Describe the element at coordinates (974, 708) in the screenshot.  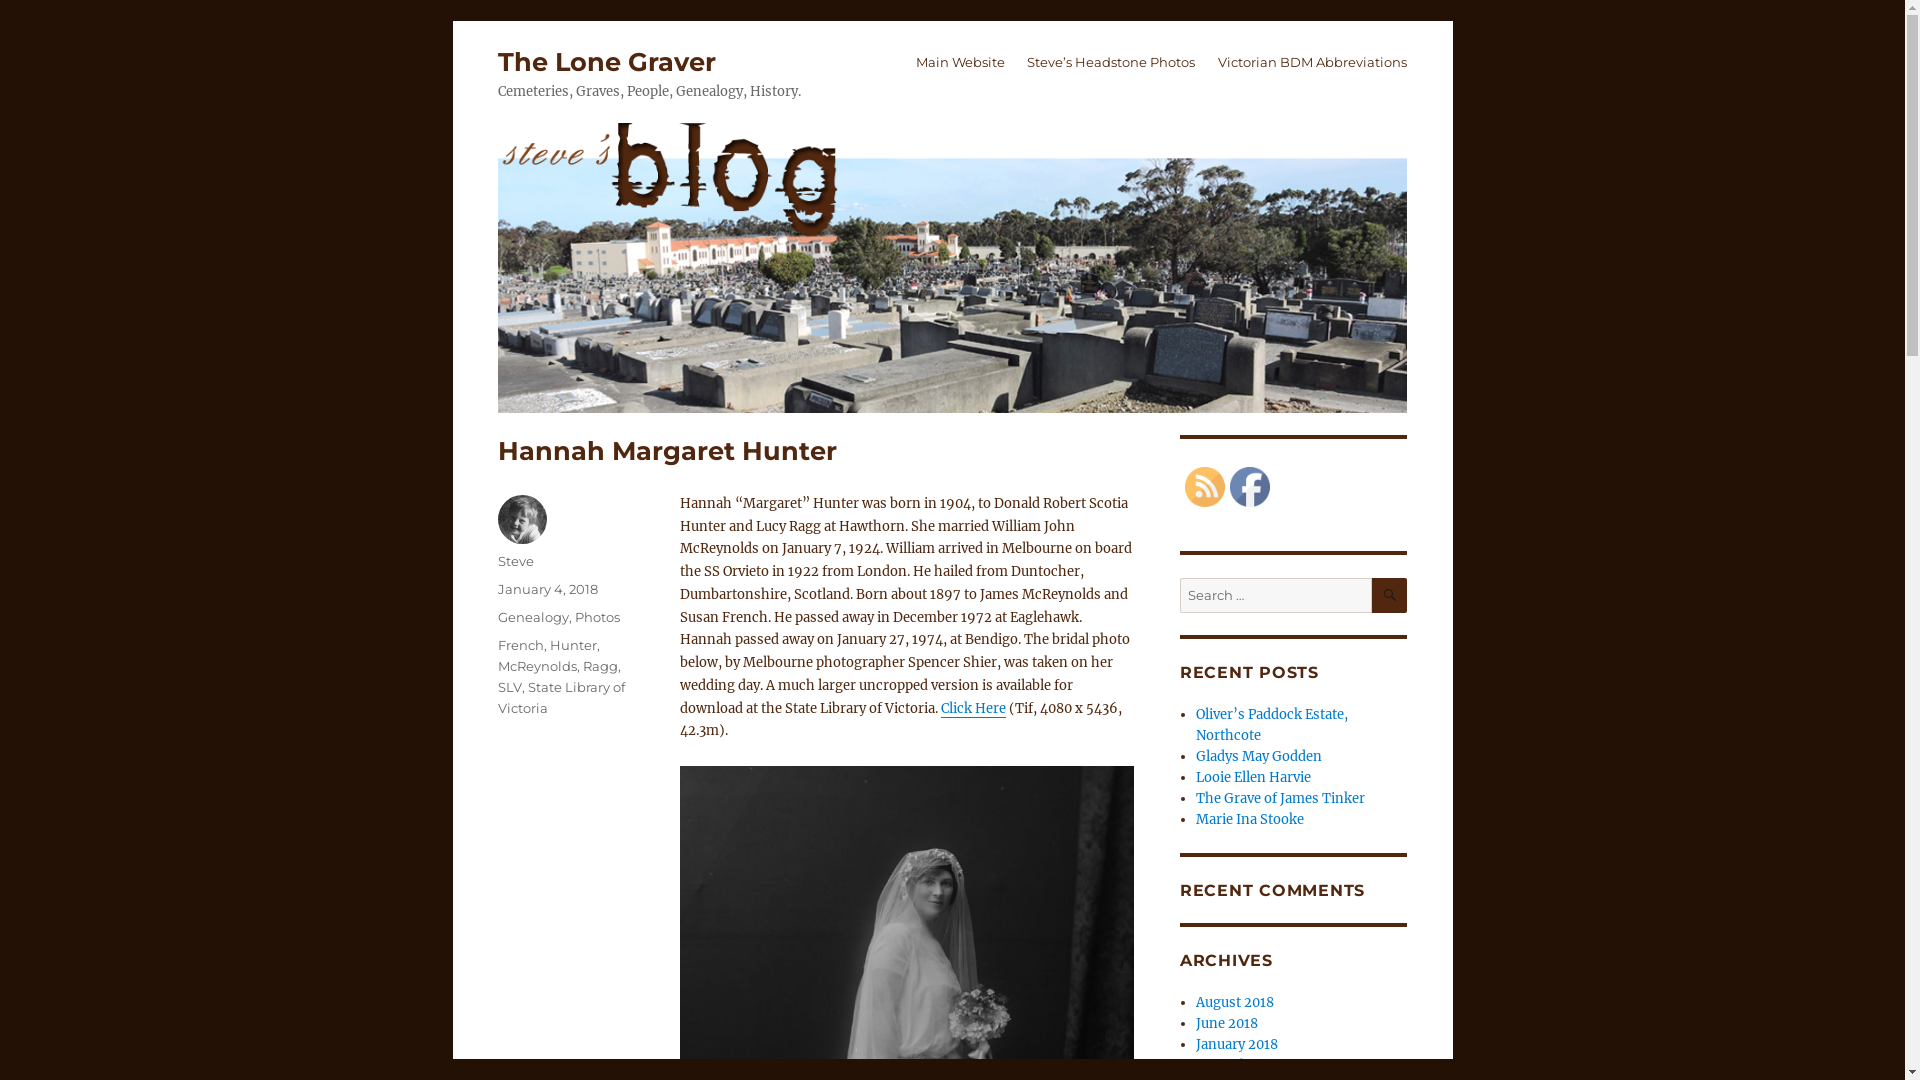
I see `Click Here` at that location.